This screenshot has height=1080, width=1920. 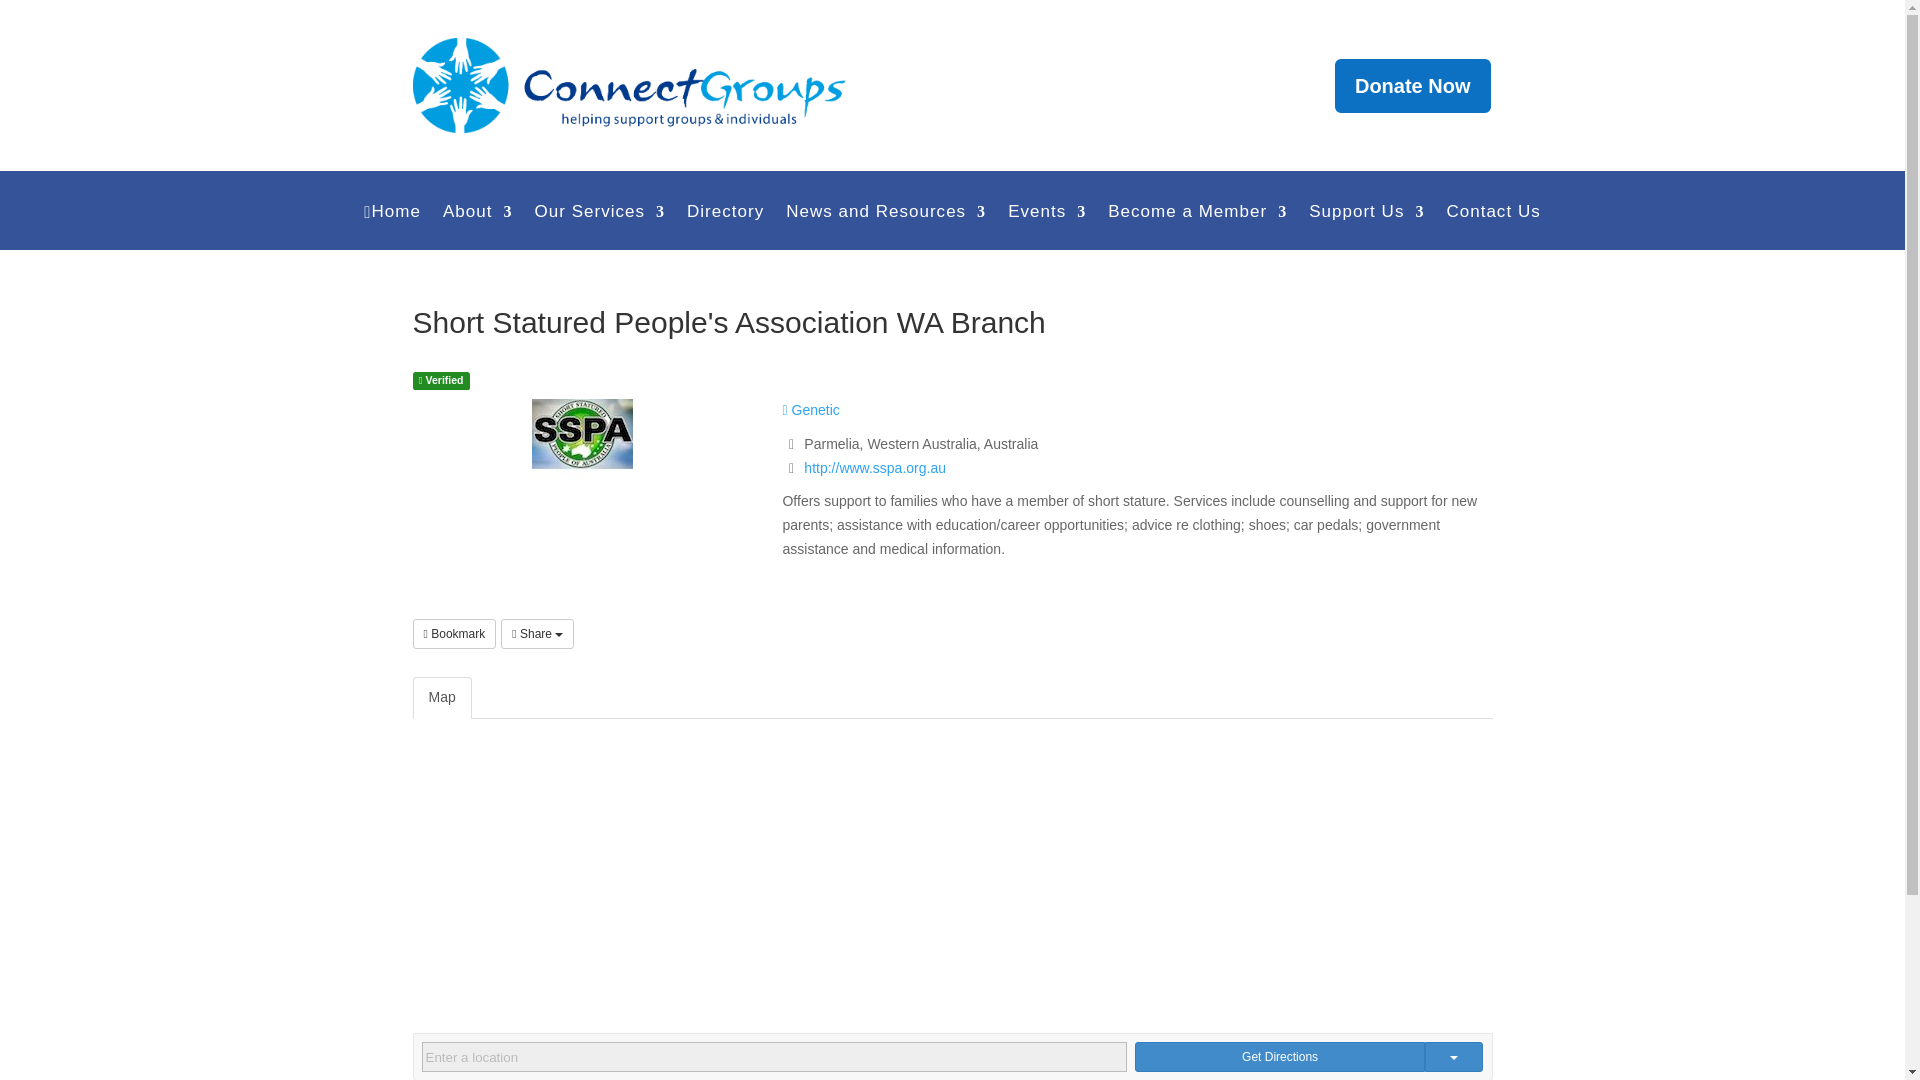 I want to click on About, so click(x=478, y=226).